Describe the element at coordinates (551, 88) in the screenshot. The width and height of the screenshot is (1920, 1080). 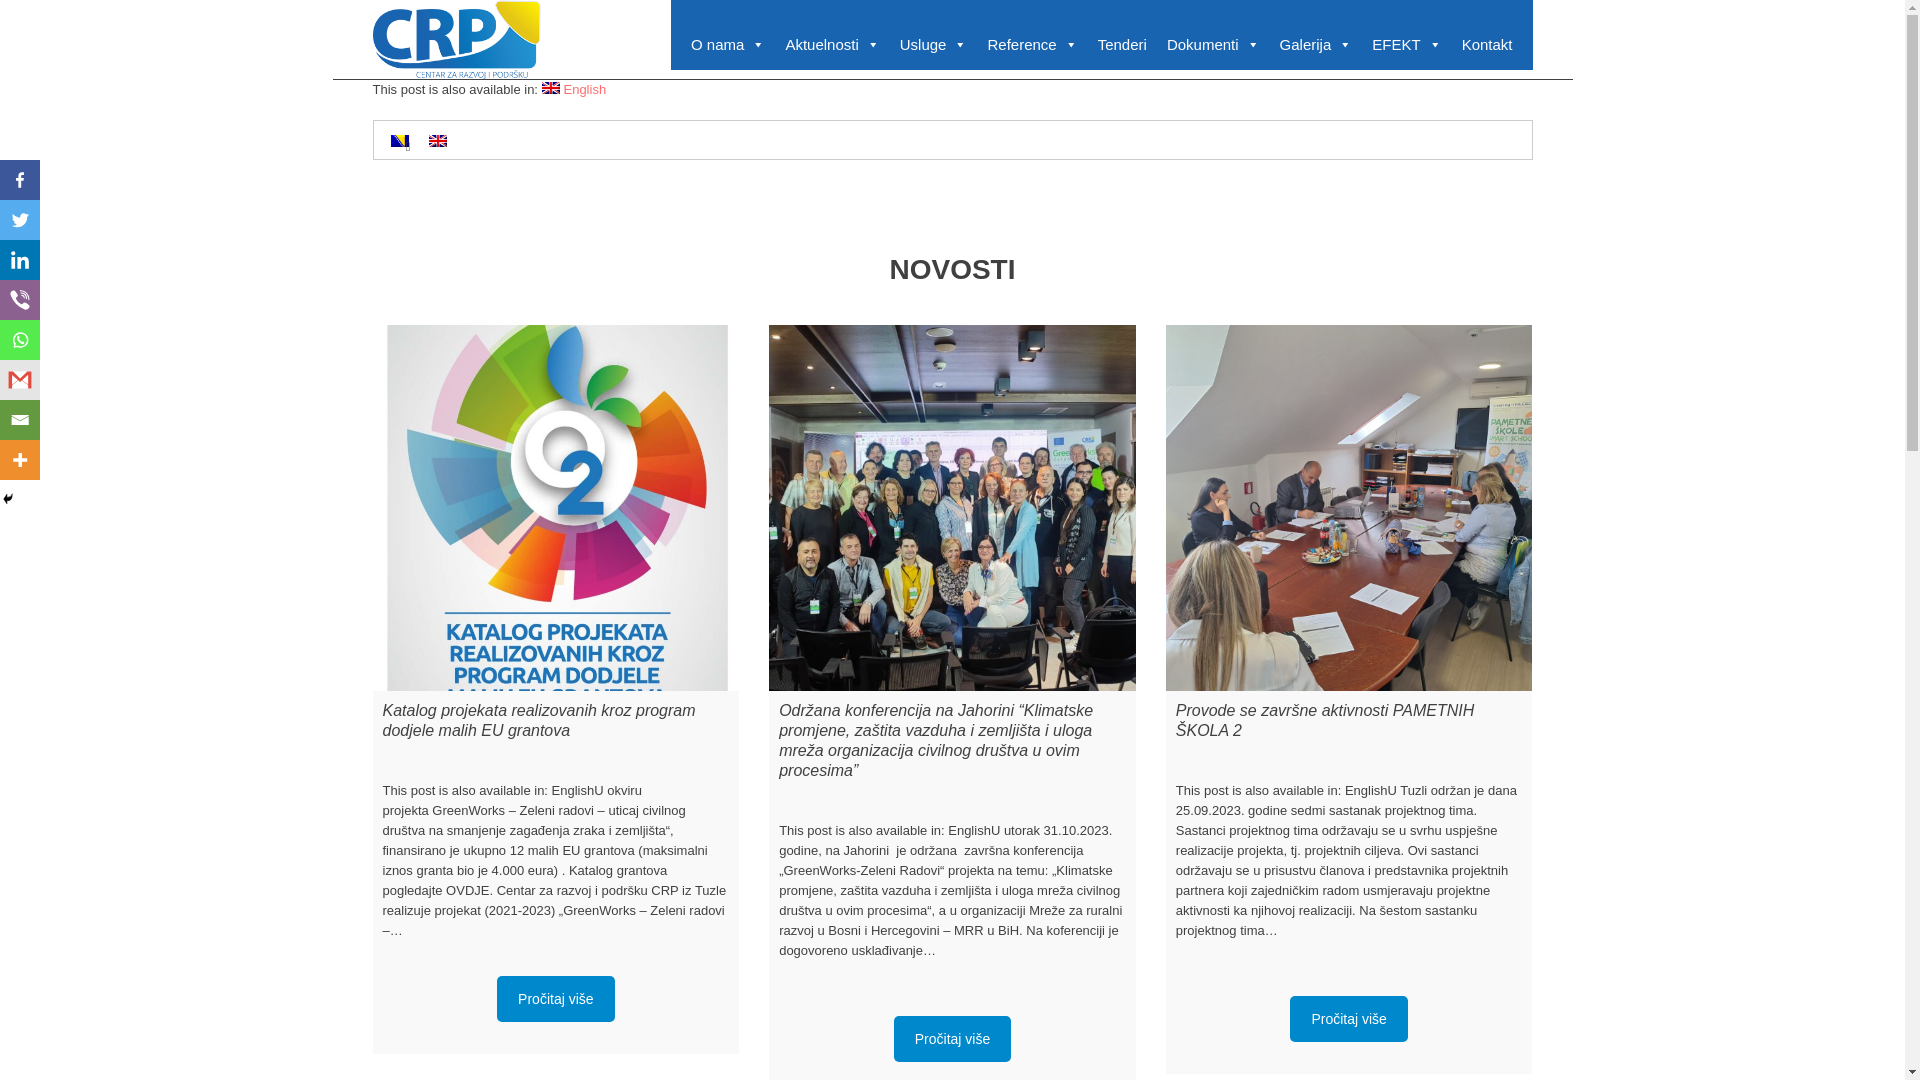
I see `English` at that location.